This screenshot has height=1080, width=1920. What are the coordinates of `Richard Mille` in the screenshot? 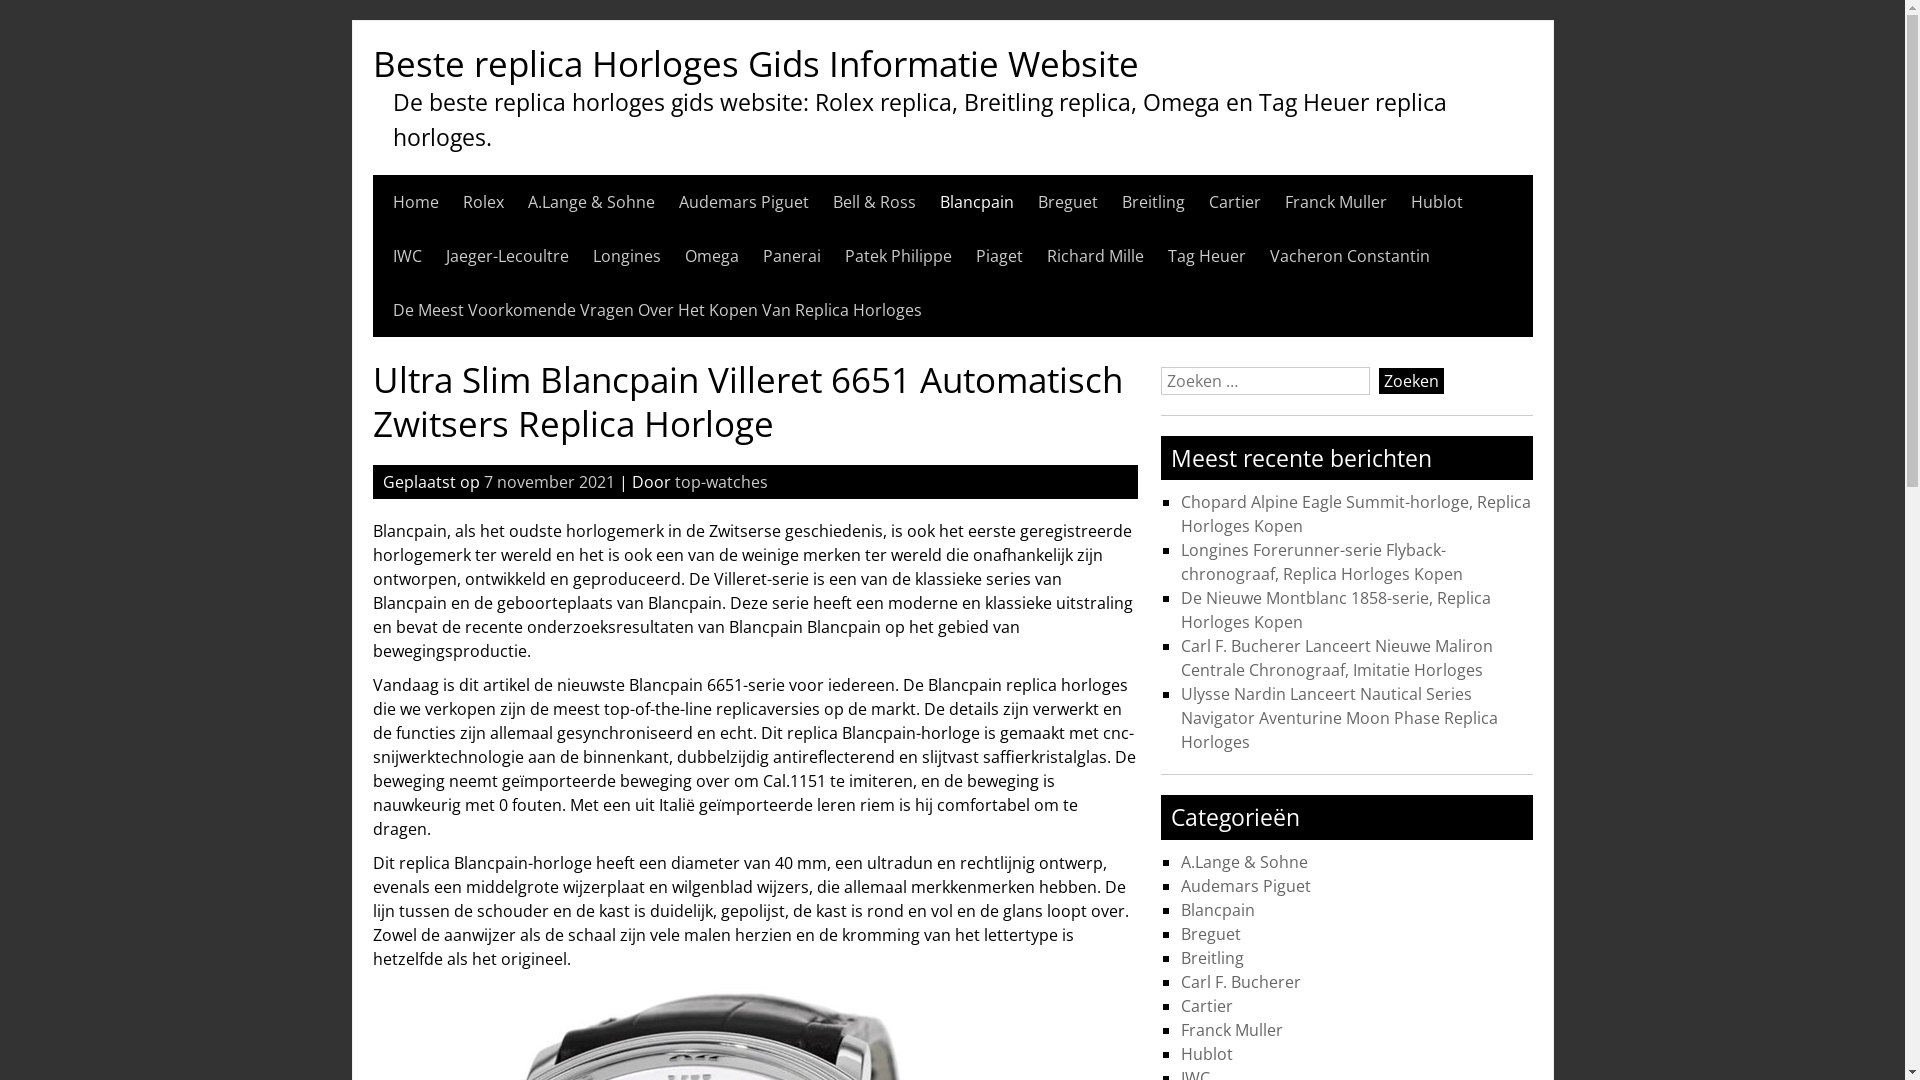 It's located at (1094, 256).